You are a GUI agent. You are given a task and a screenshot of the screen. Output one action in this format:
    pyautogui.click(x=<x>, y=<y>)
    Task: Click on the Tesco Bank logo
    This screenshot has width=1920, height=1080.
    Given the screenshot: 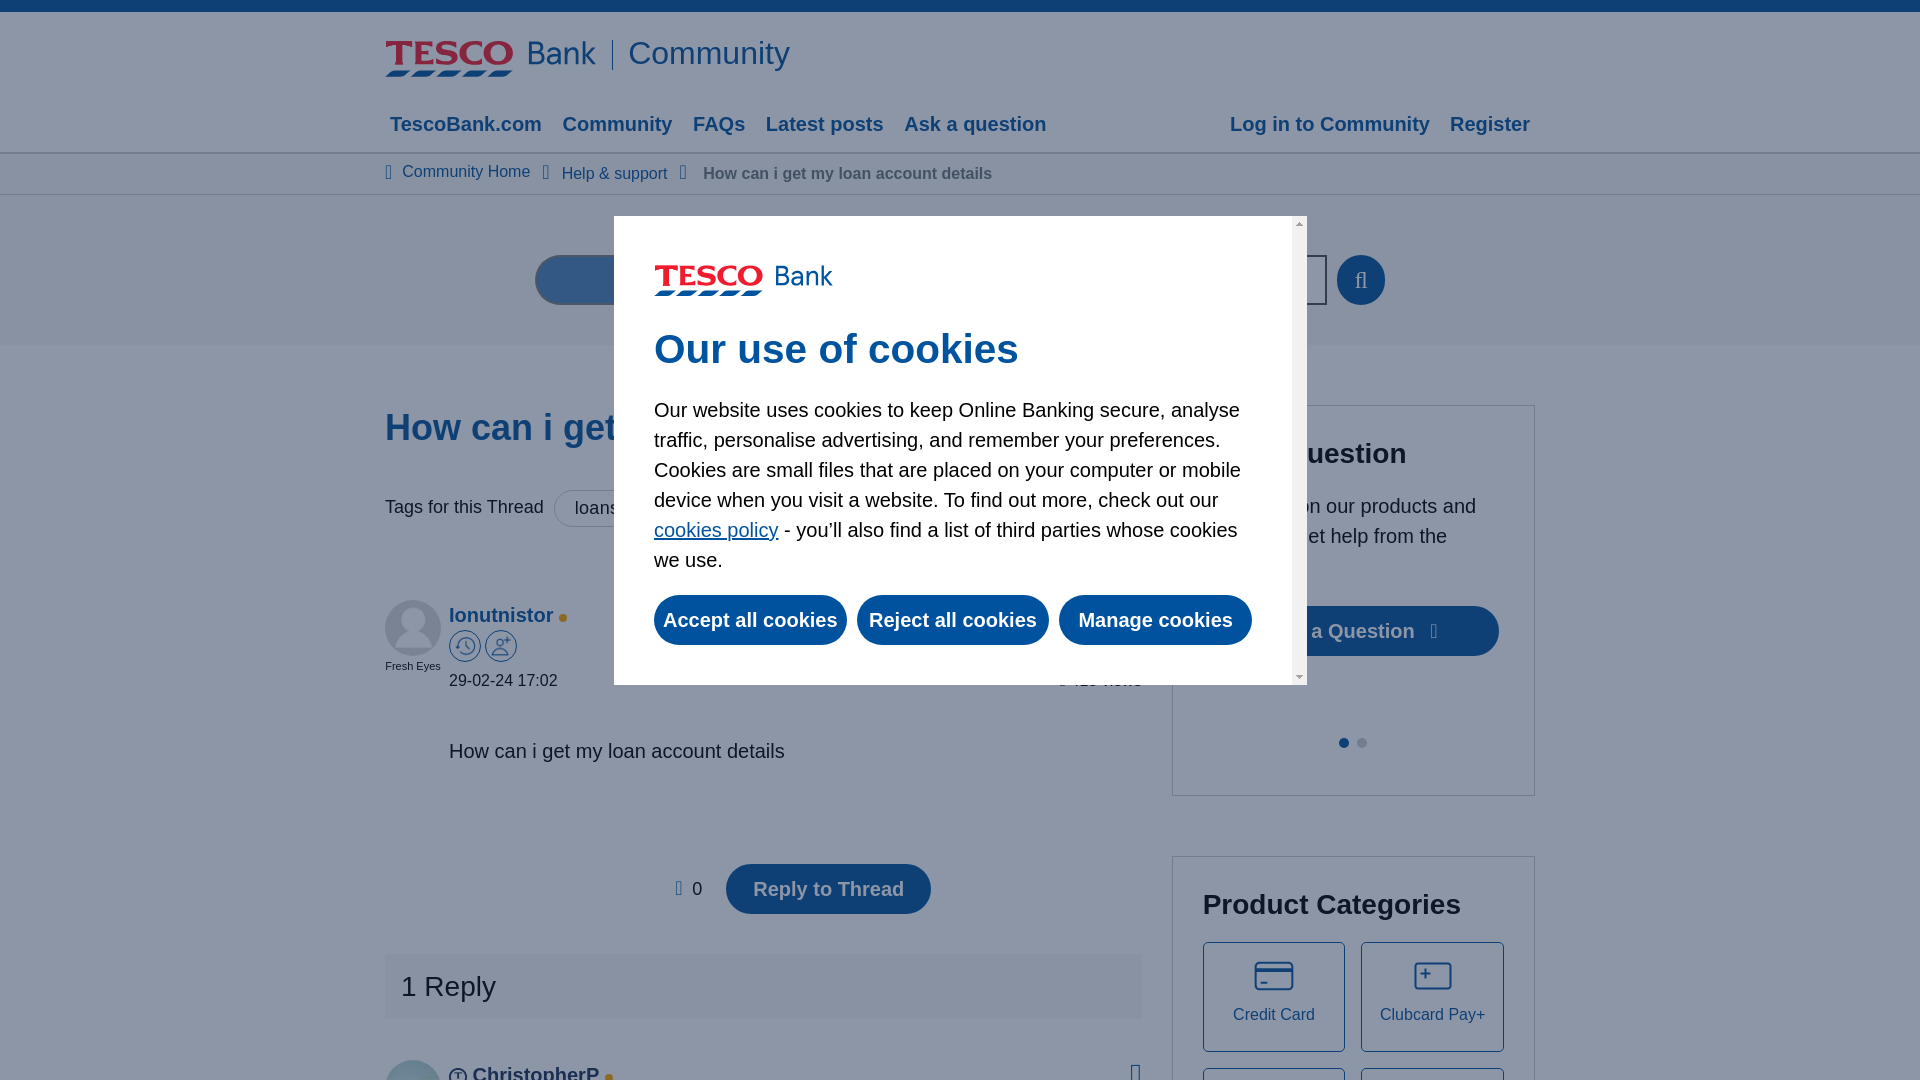 What is the action you would take?
    pyautogui.click(x=490, y=58)
    